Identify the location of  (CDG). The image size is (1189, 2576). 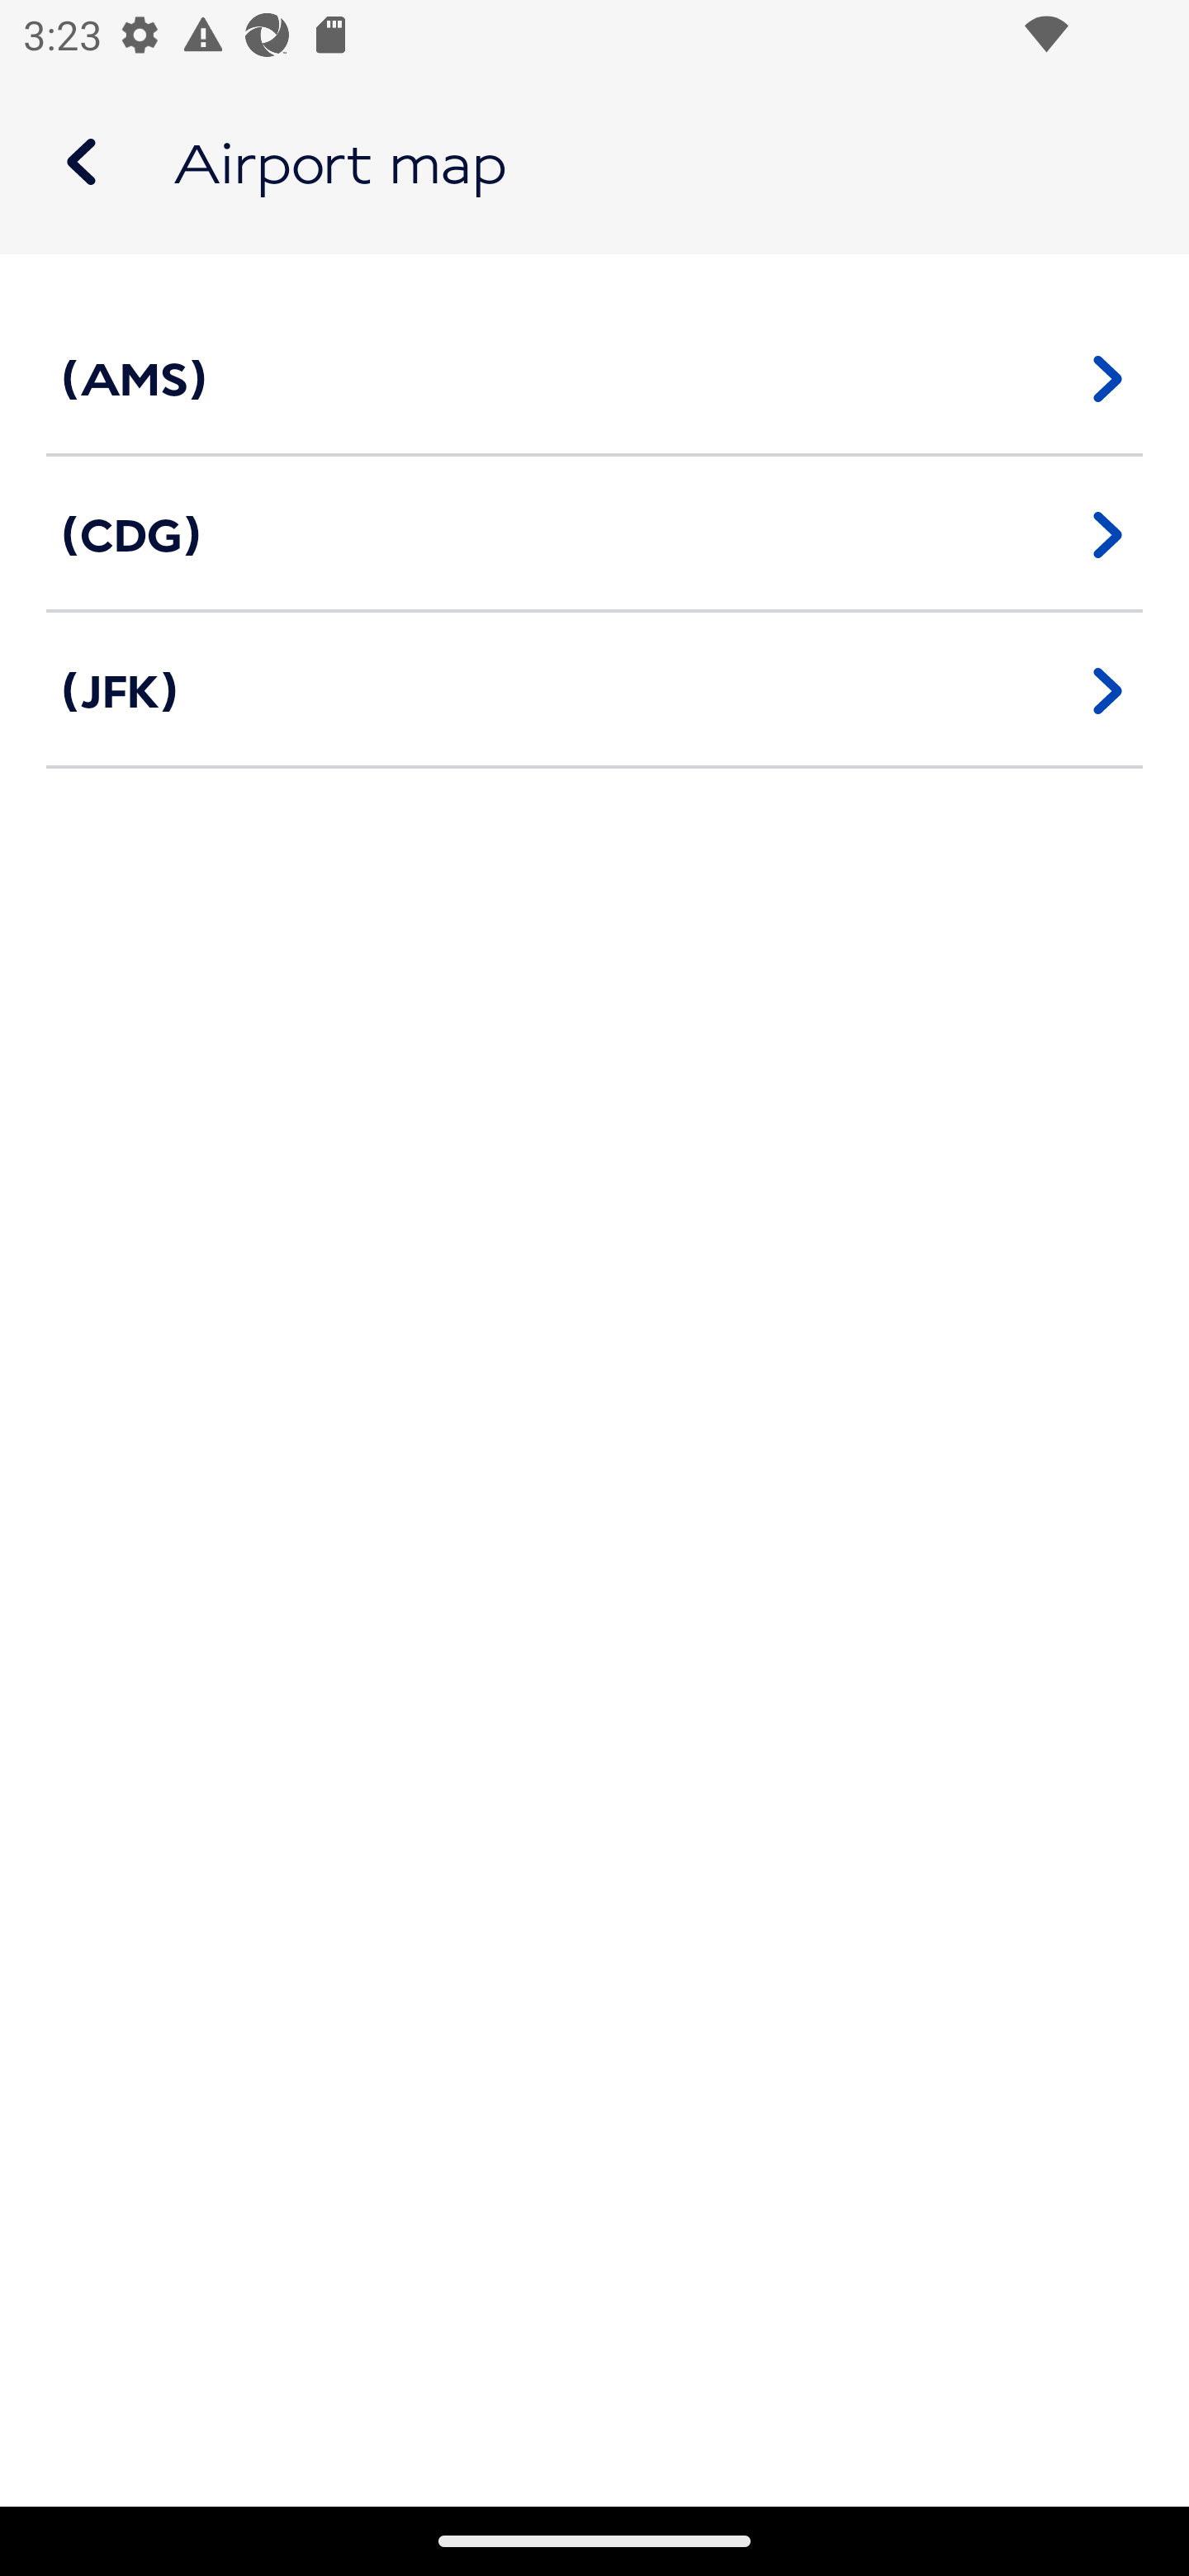
(594, 534).